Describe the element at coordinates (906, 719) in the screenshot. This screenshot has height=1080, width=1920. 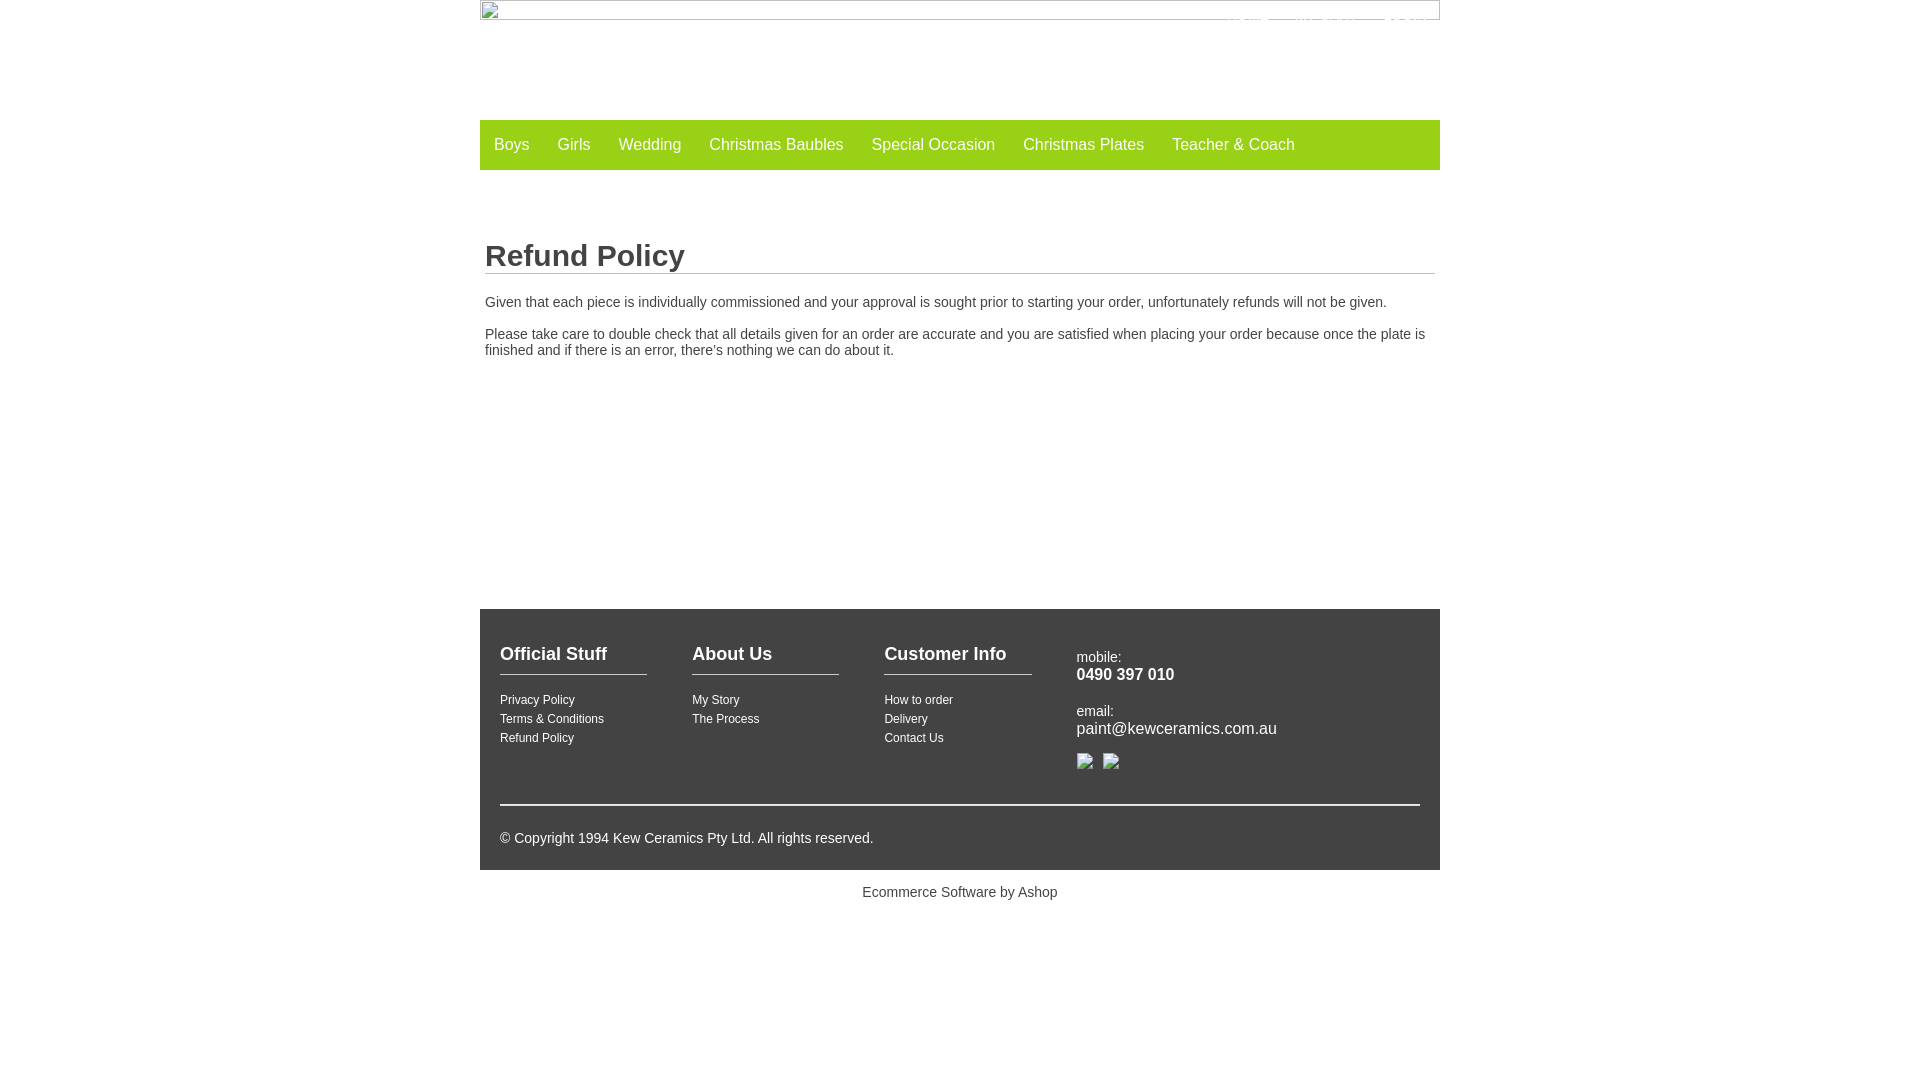
I see `Delivery` at that location.